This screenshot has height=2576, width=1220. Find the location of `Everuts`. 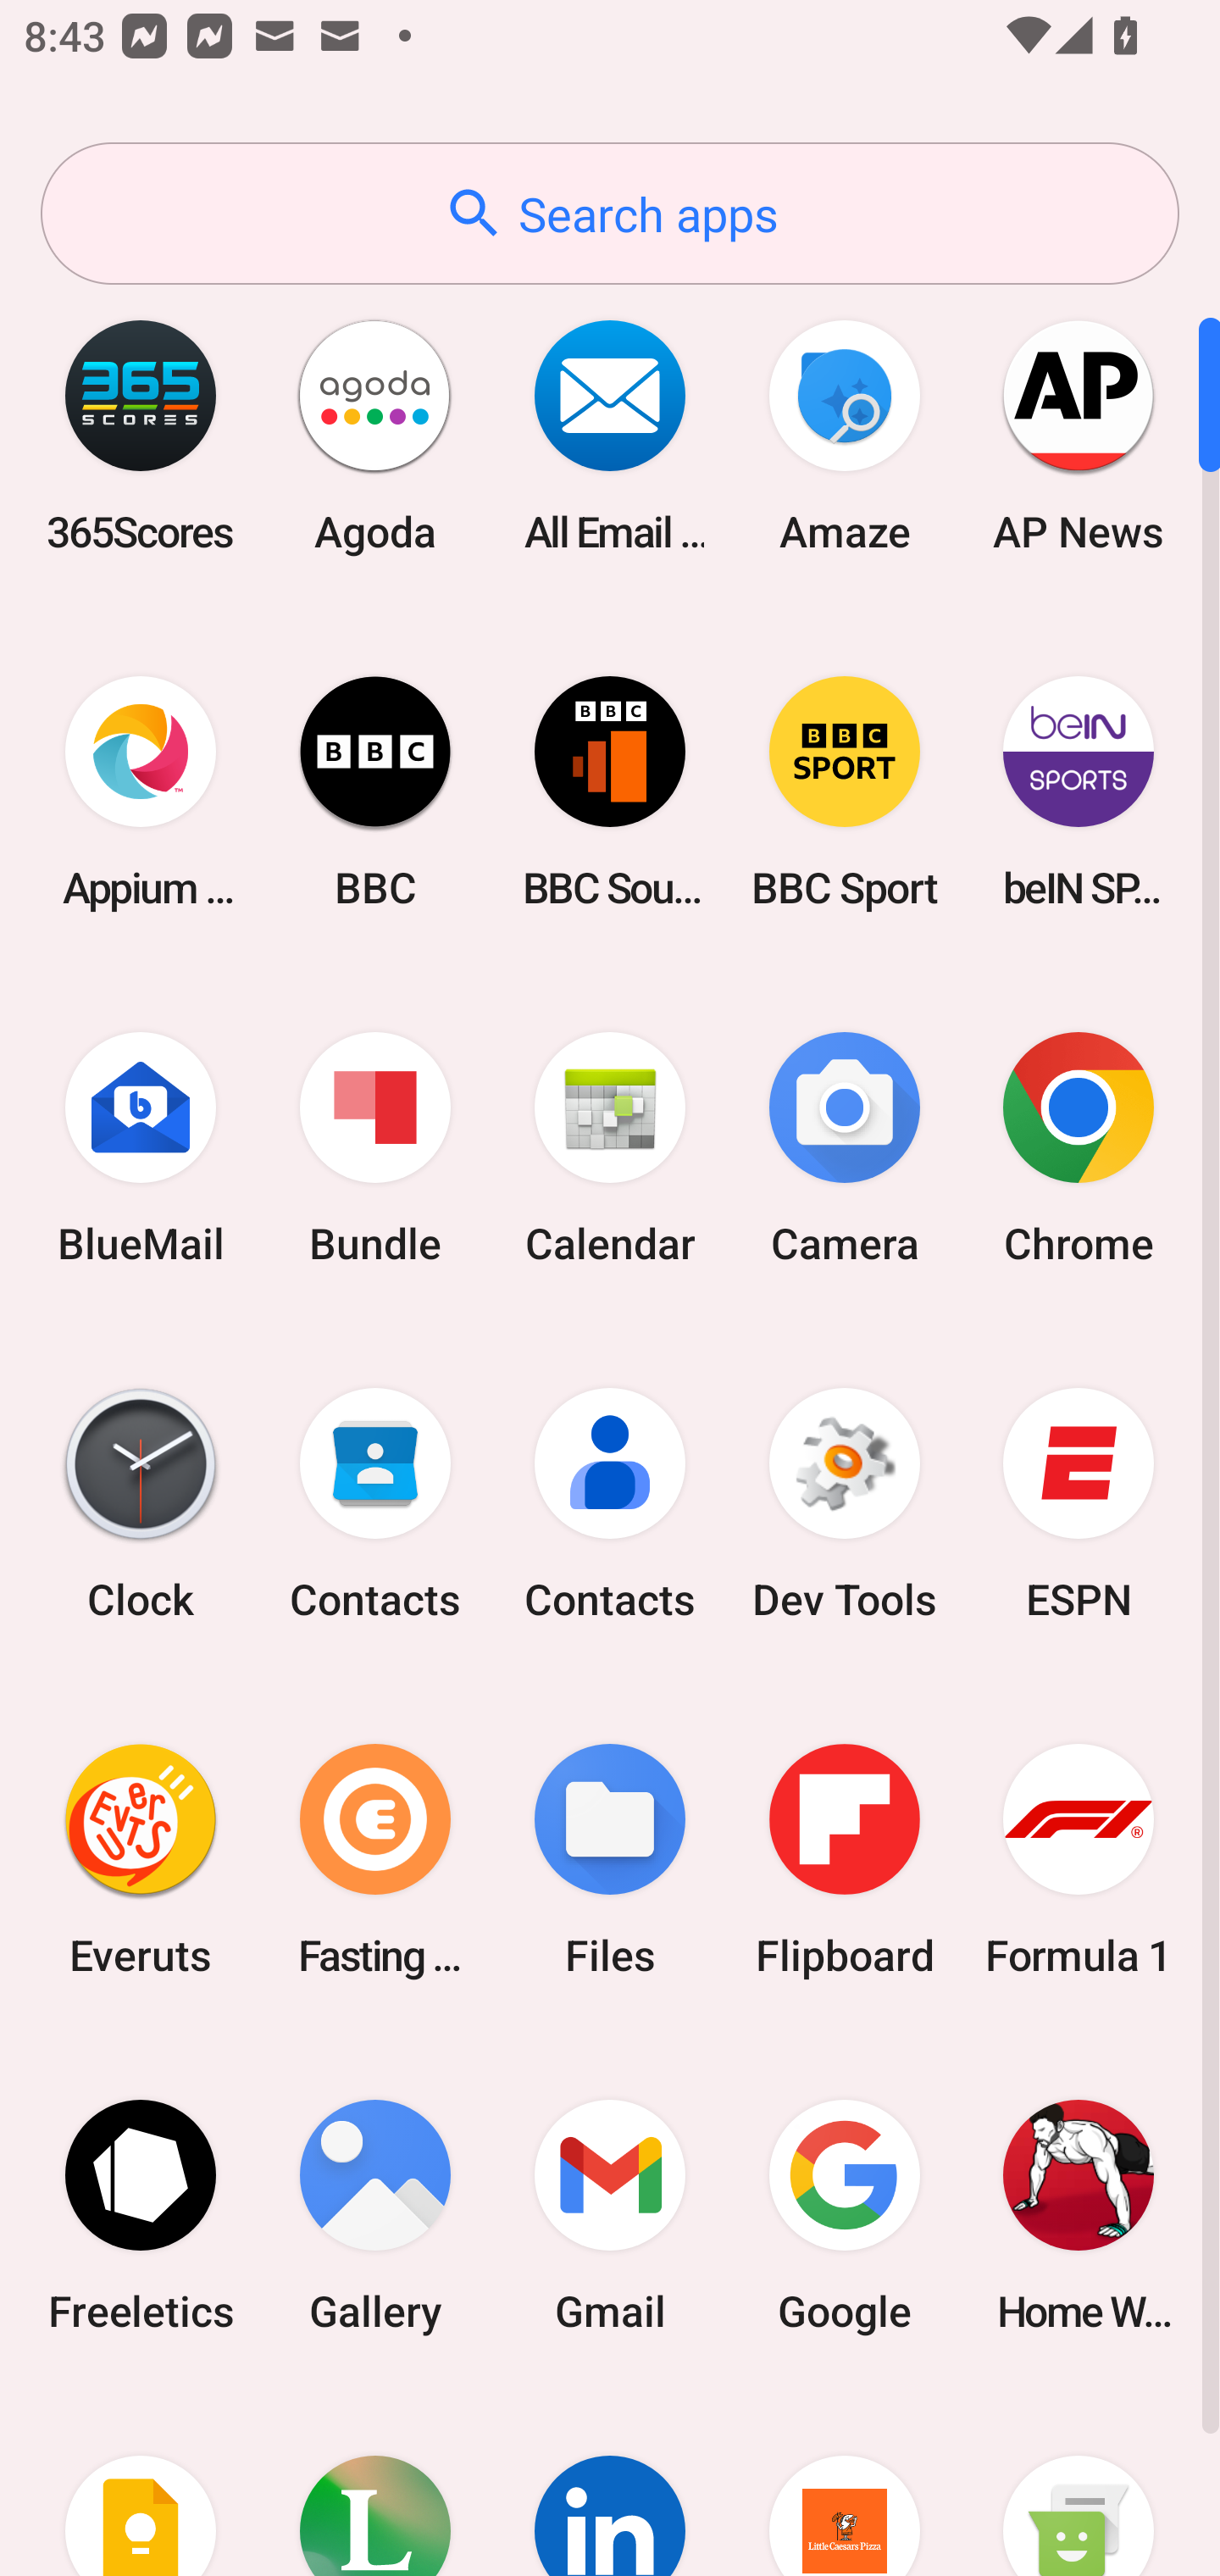

Everuts is located at coordinates (141, 1859).